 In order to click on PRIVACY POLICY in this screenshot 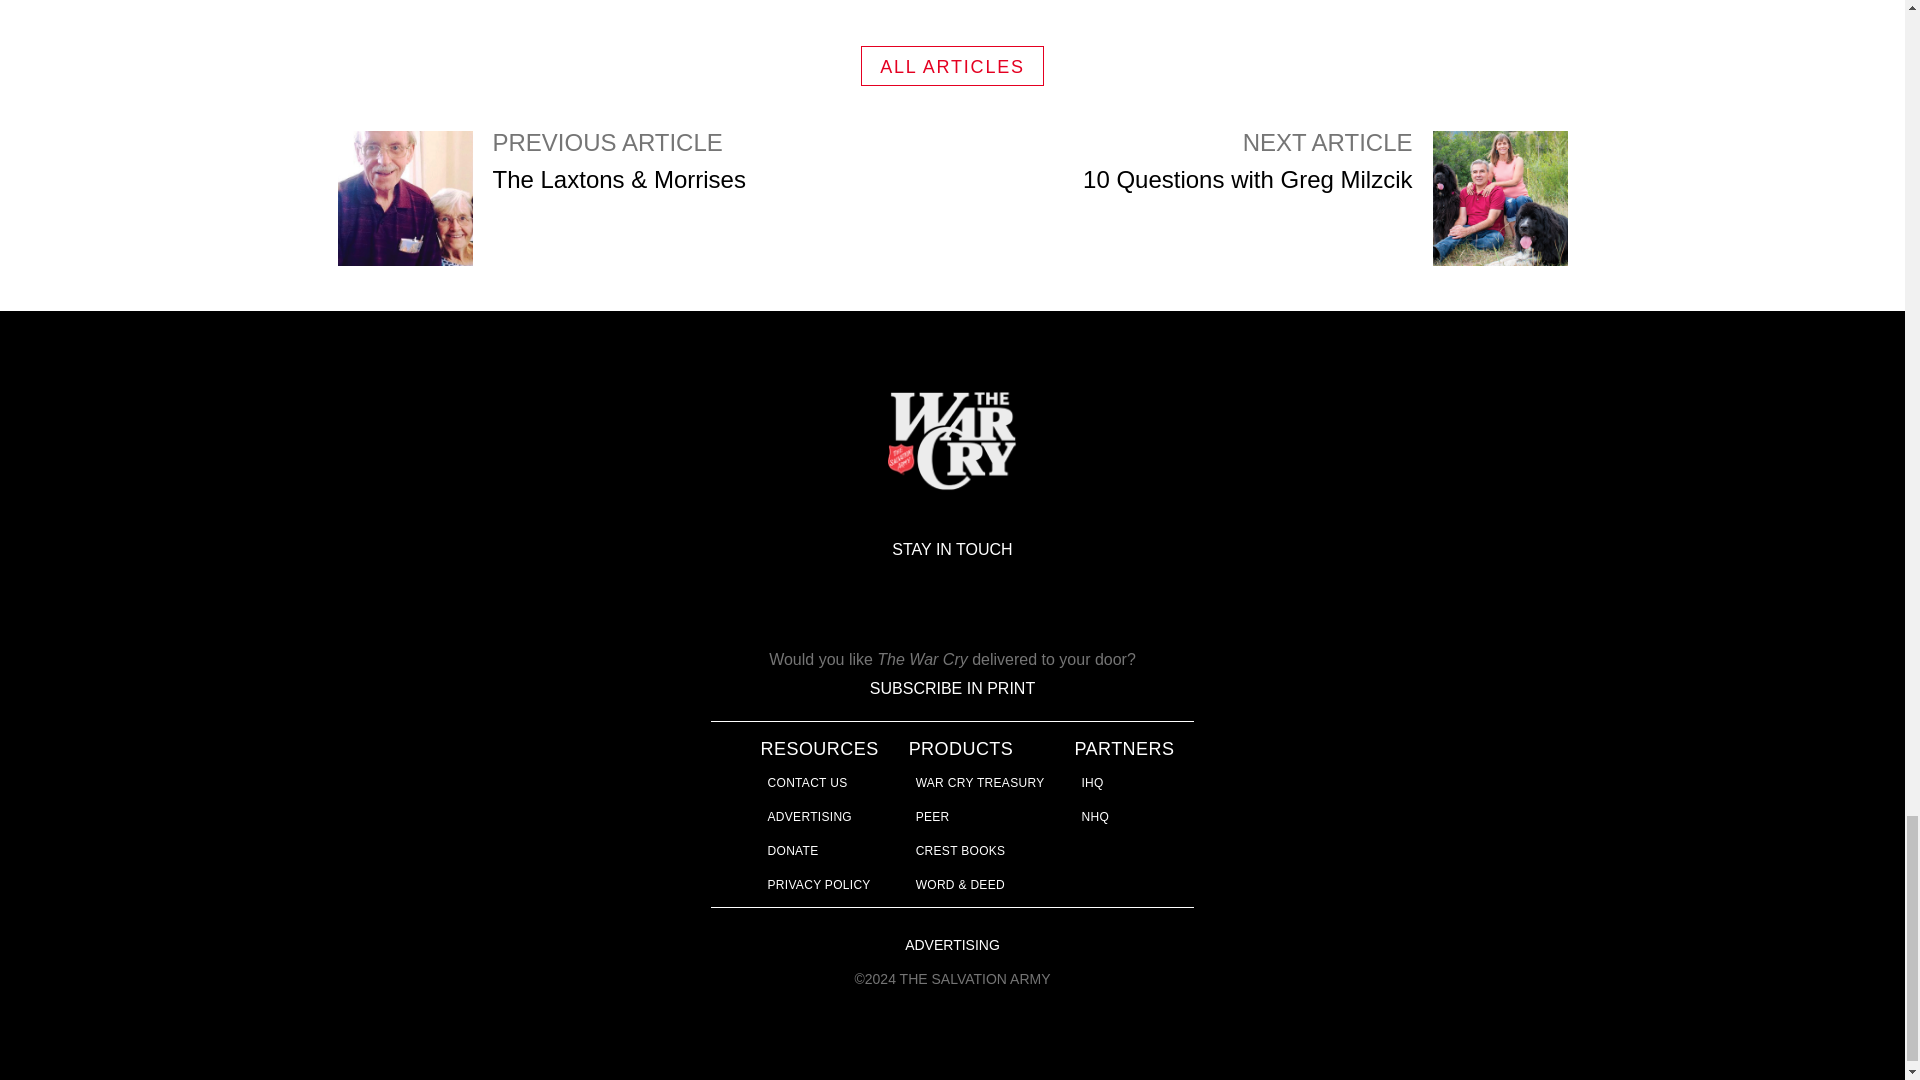, I will do `click(794, 850)`.